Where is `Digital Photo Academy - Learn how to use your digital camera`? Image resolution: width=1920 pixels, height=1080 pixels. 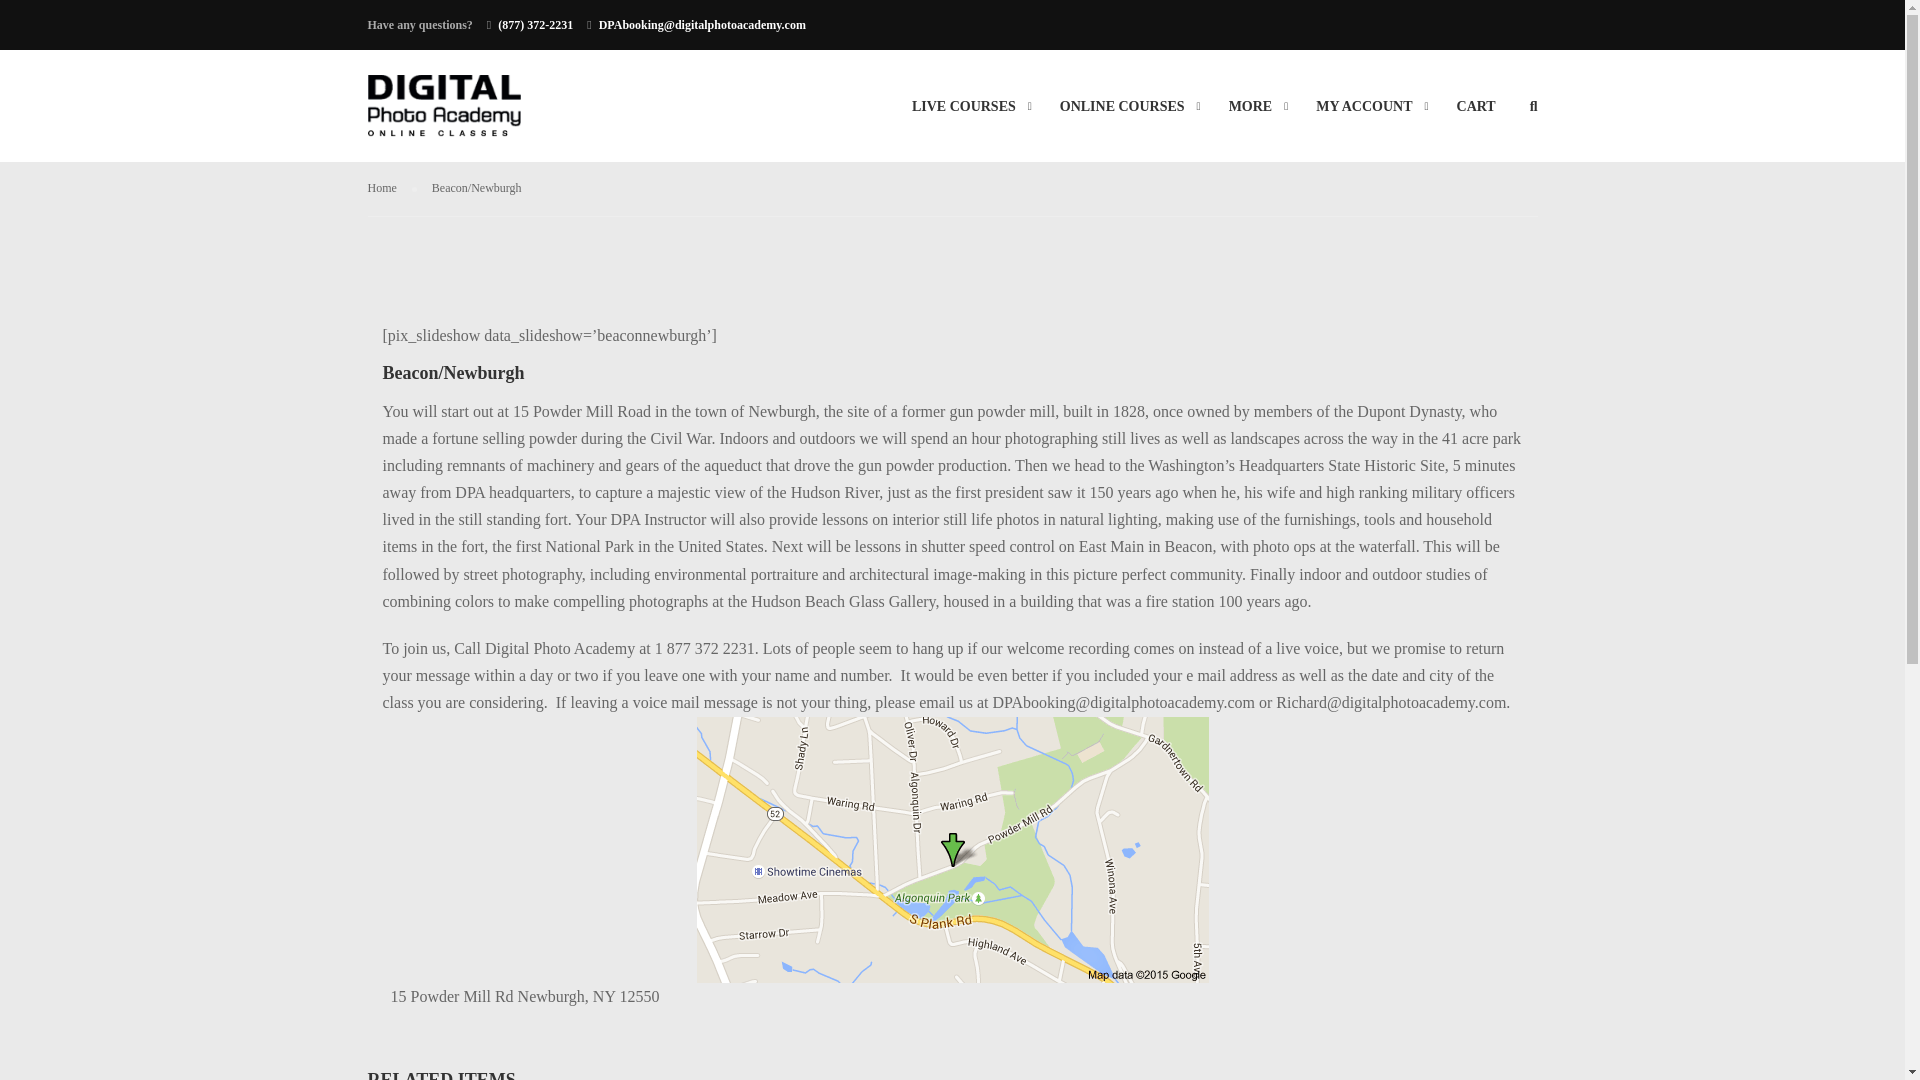 Digital Photo Academy - Learn how to use your digital camera is located at coordinates (444, 115).